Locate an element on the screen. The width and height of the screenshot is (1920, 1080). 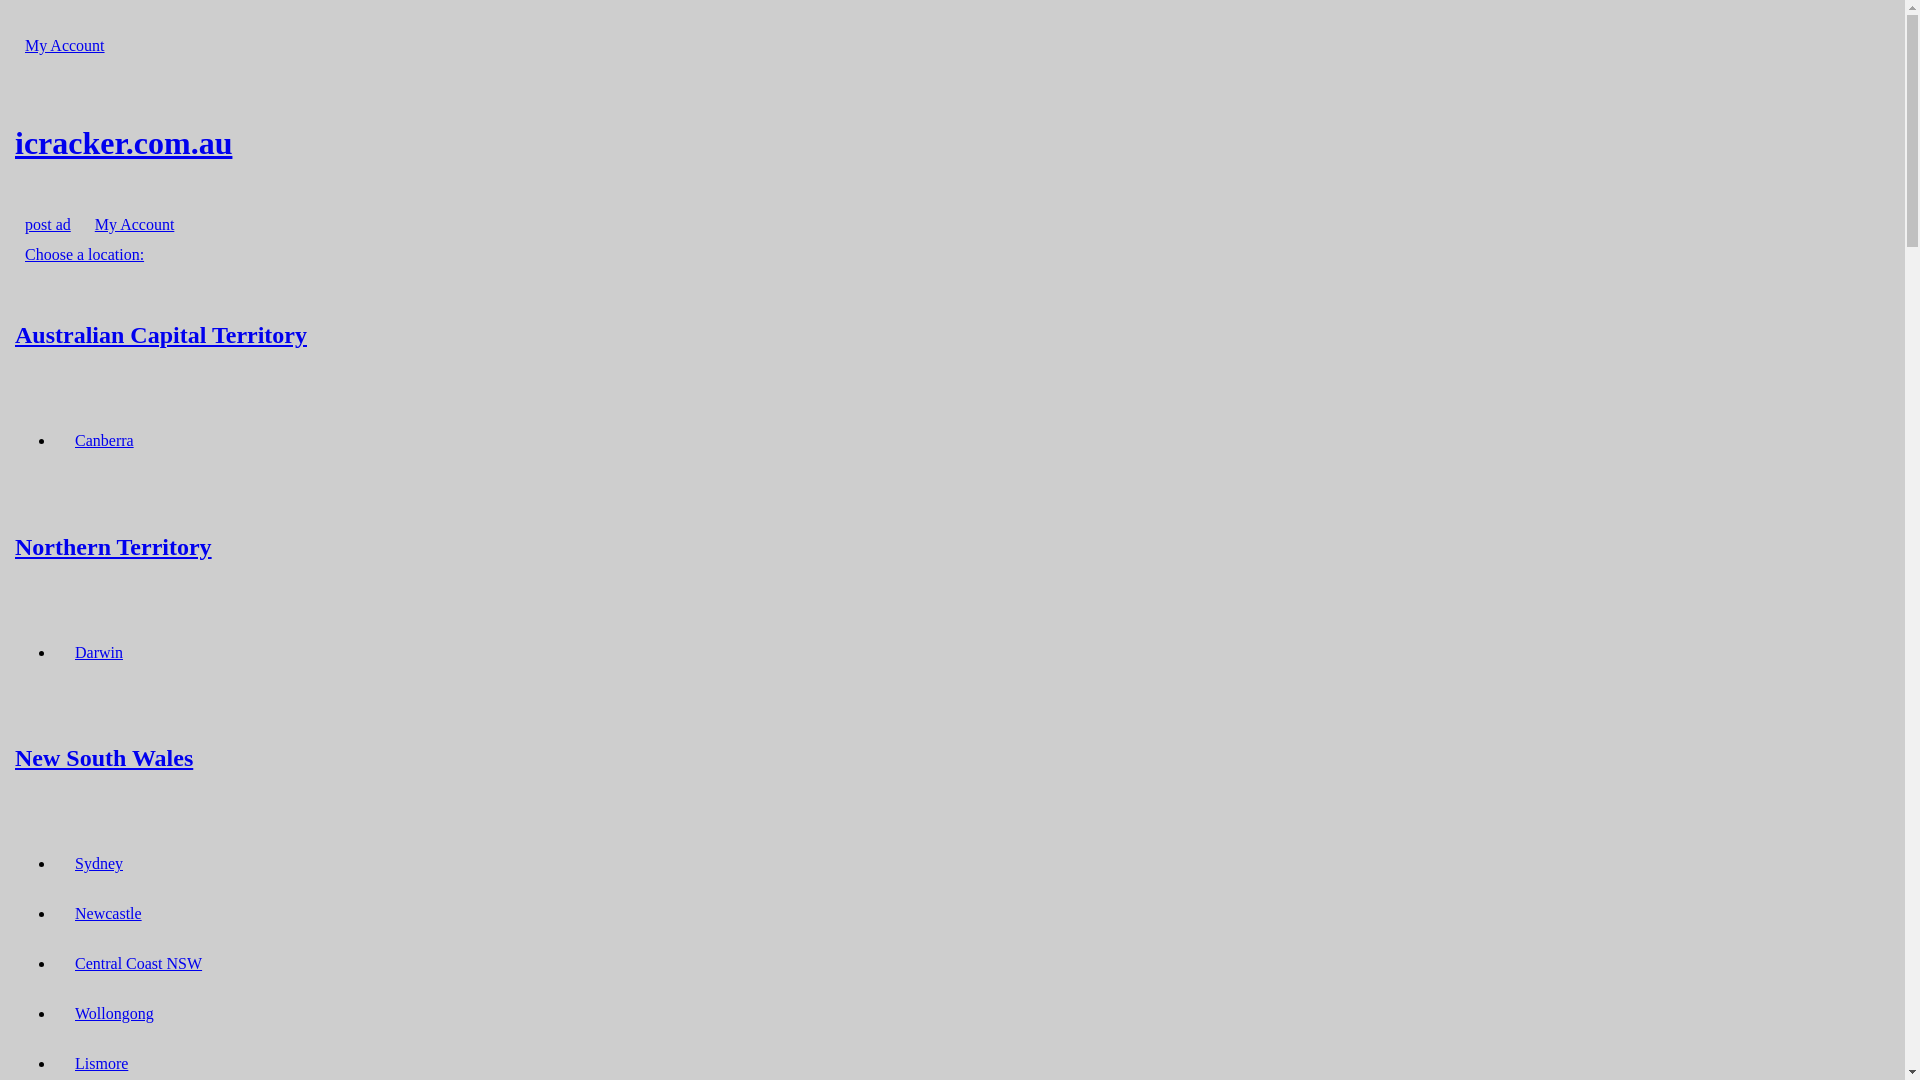
Wollongong is located at coordinates (114, 1014).